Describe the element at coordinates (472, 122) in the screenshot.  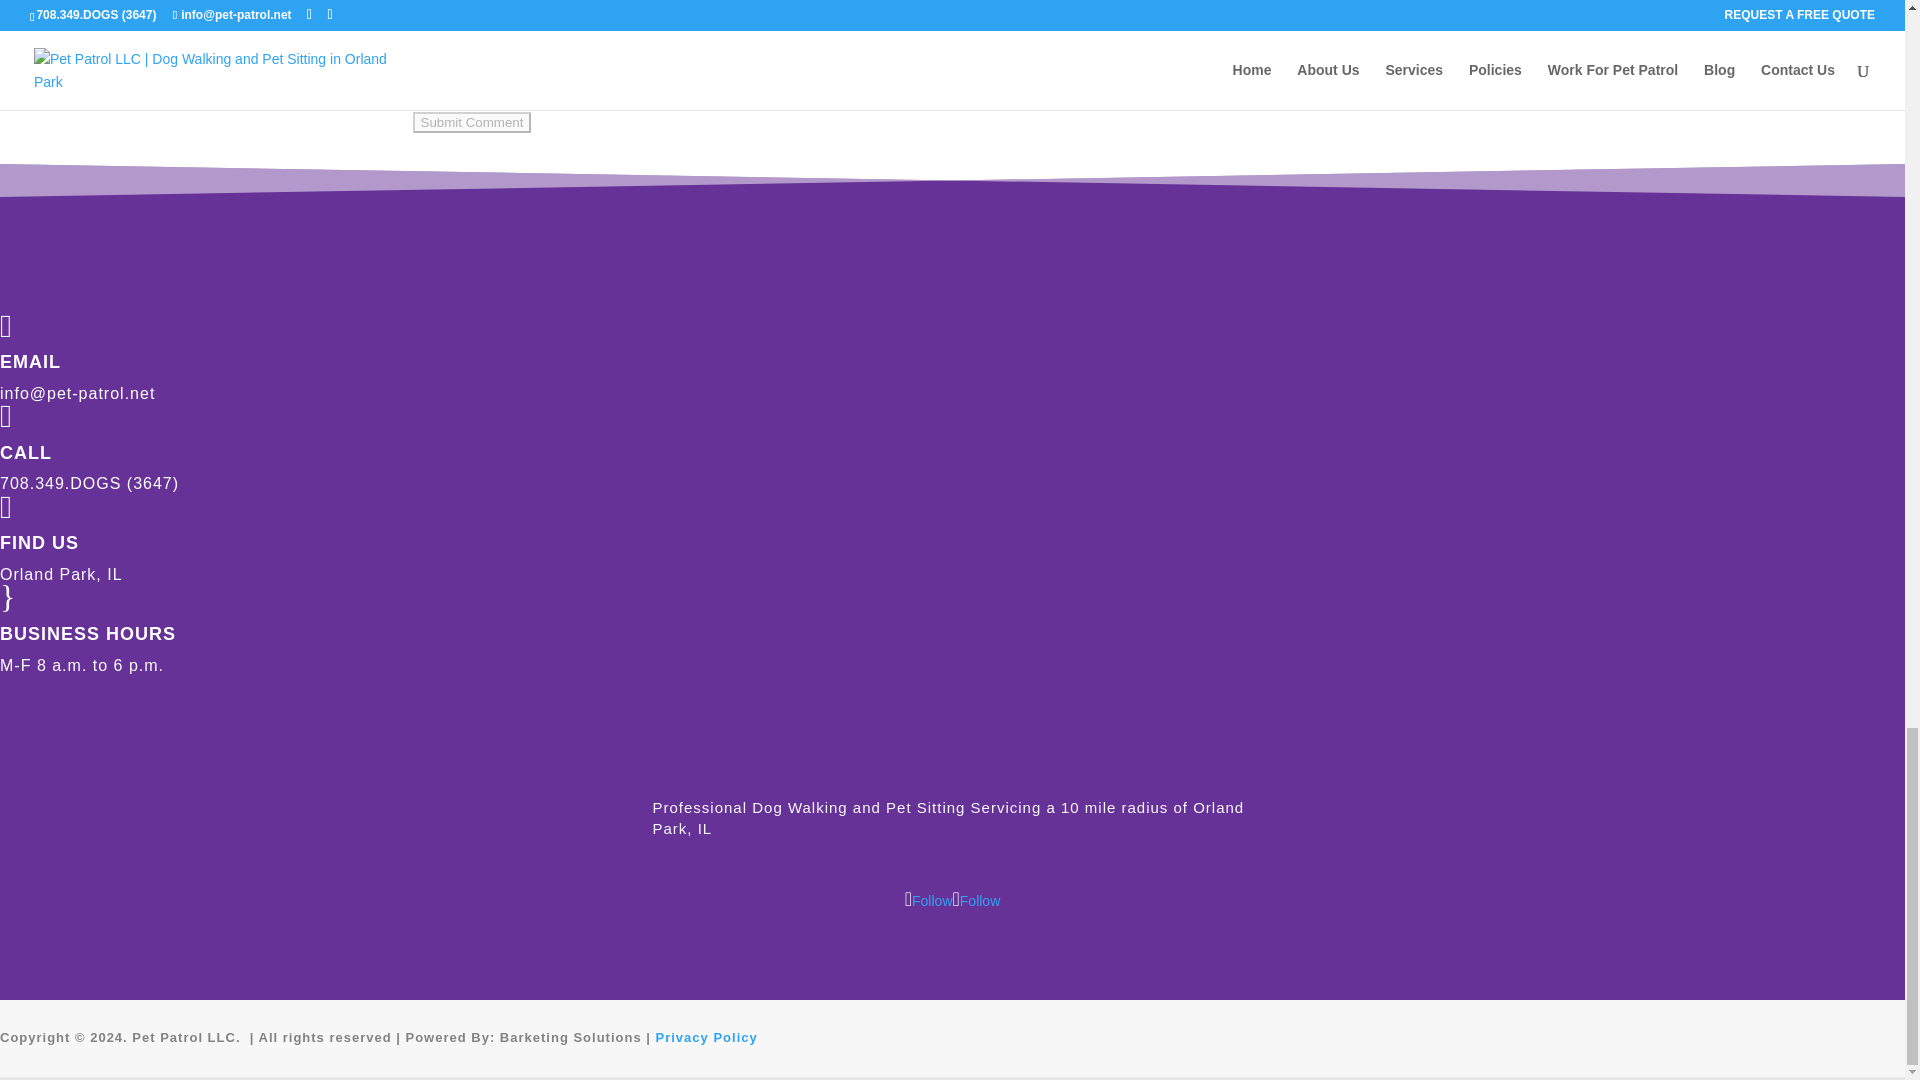
I see `Submit Comment` at that location.